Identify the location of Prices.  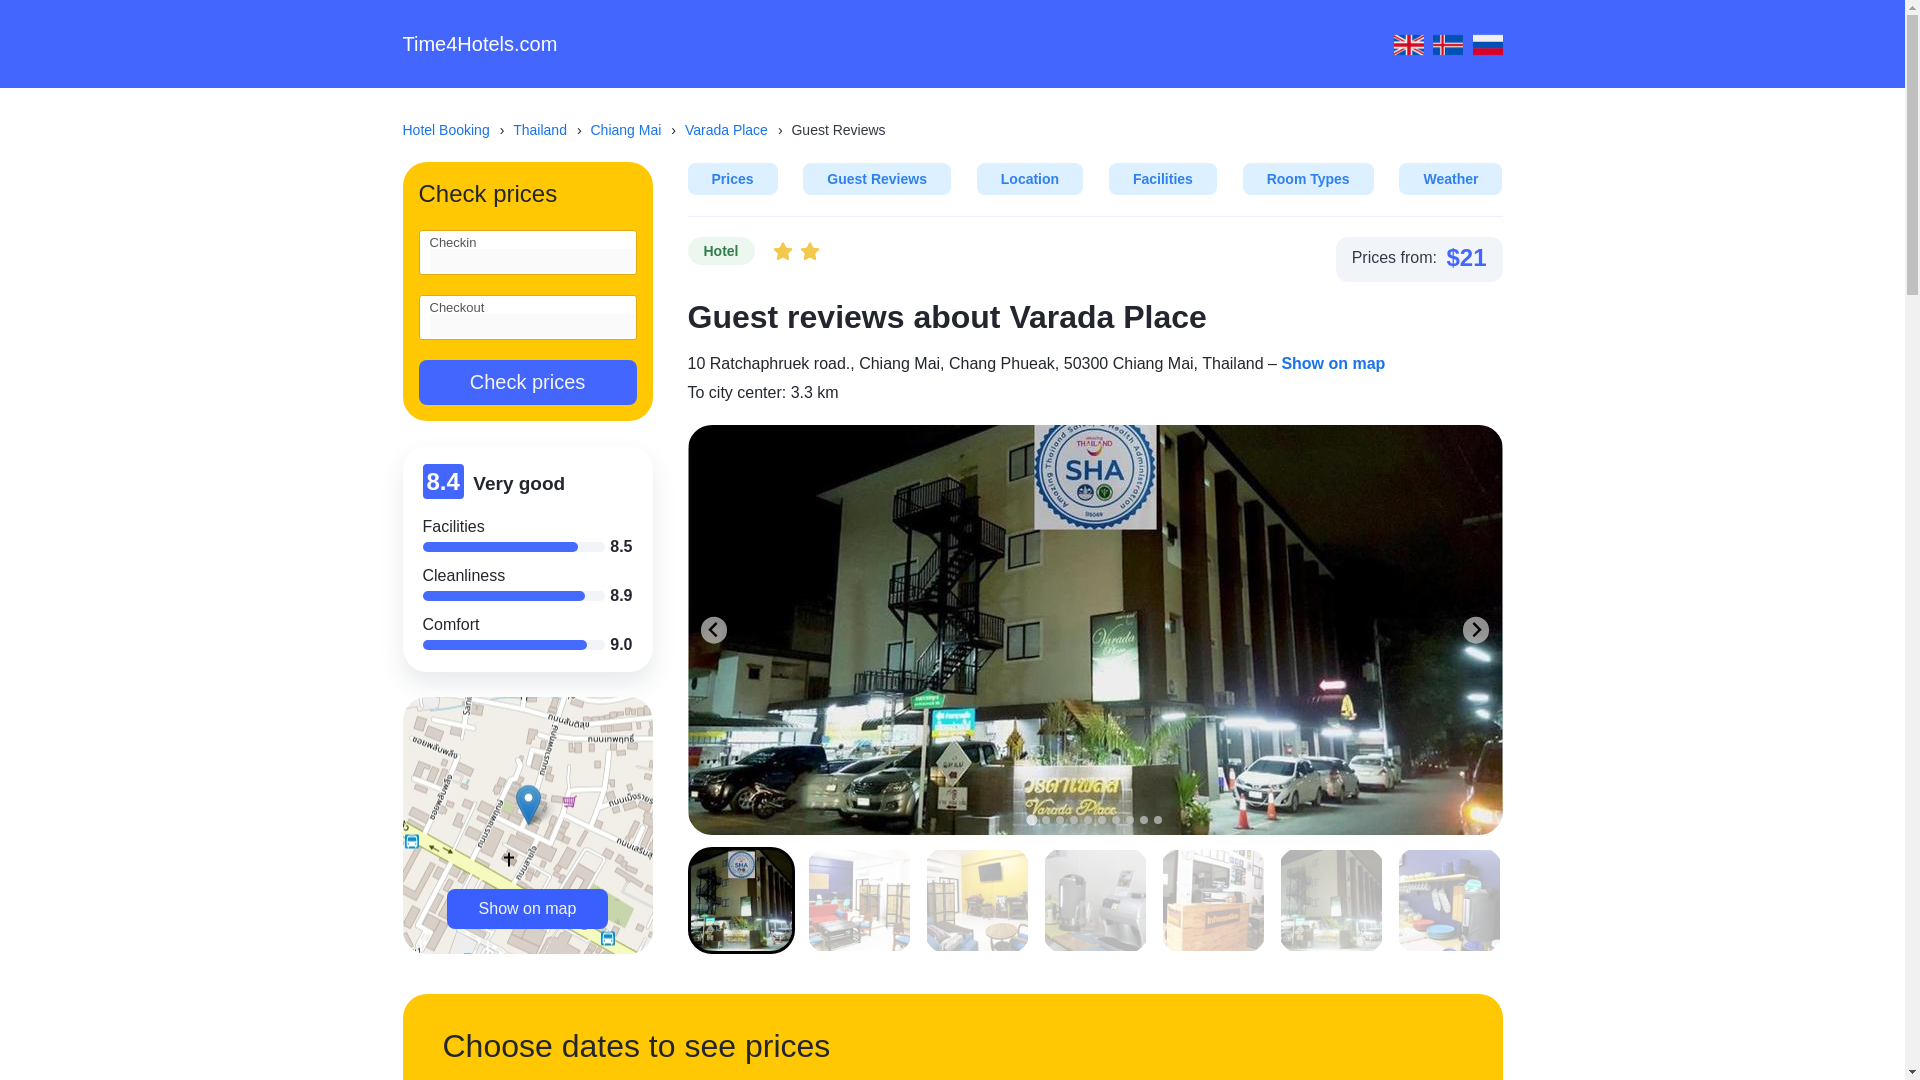
(732, 179).